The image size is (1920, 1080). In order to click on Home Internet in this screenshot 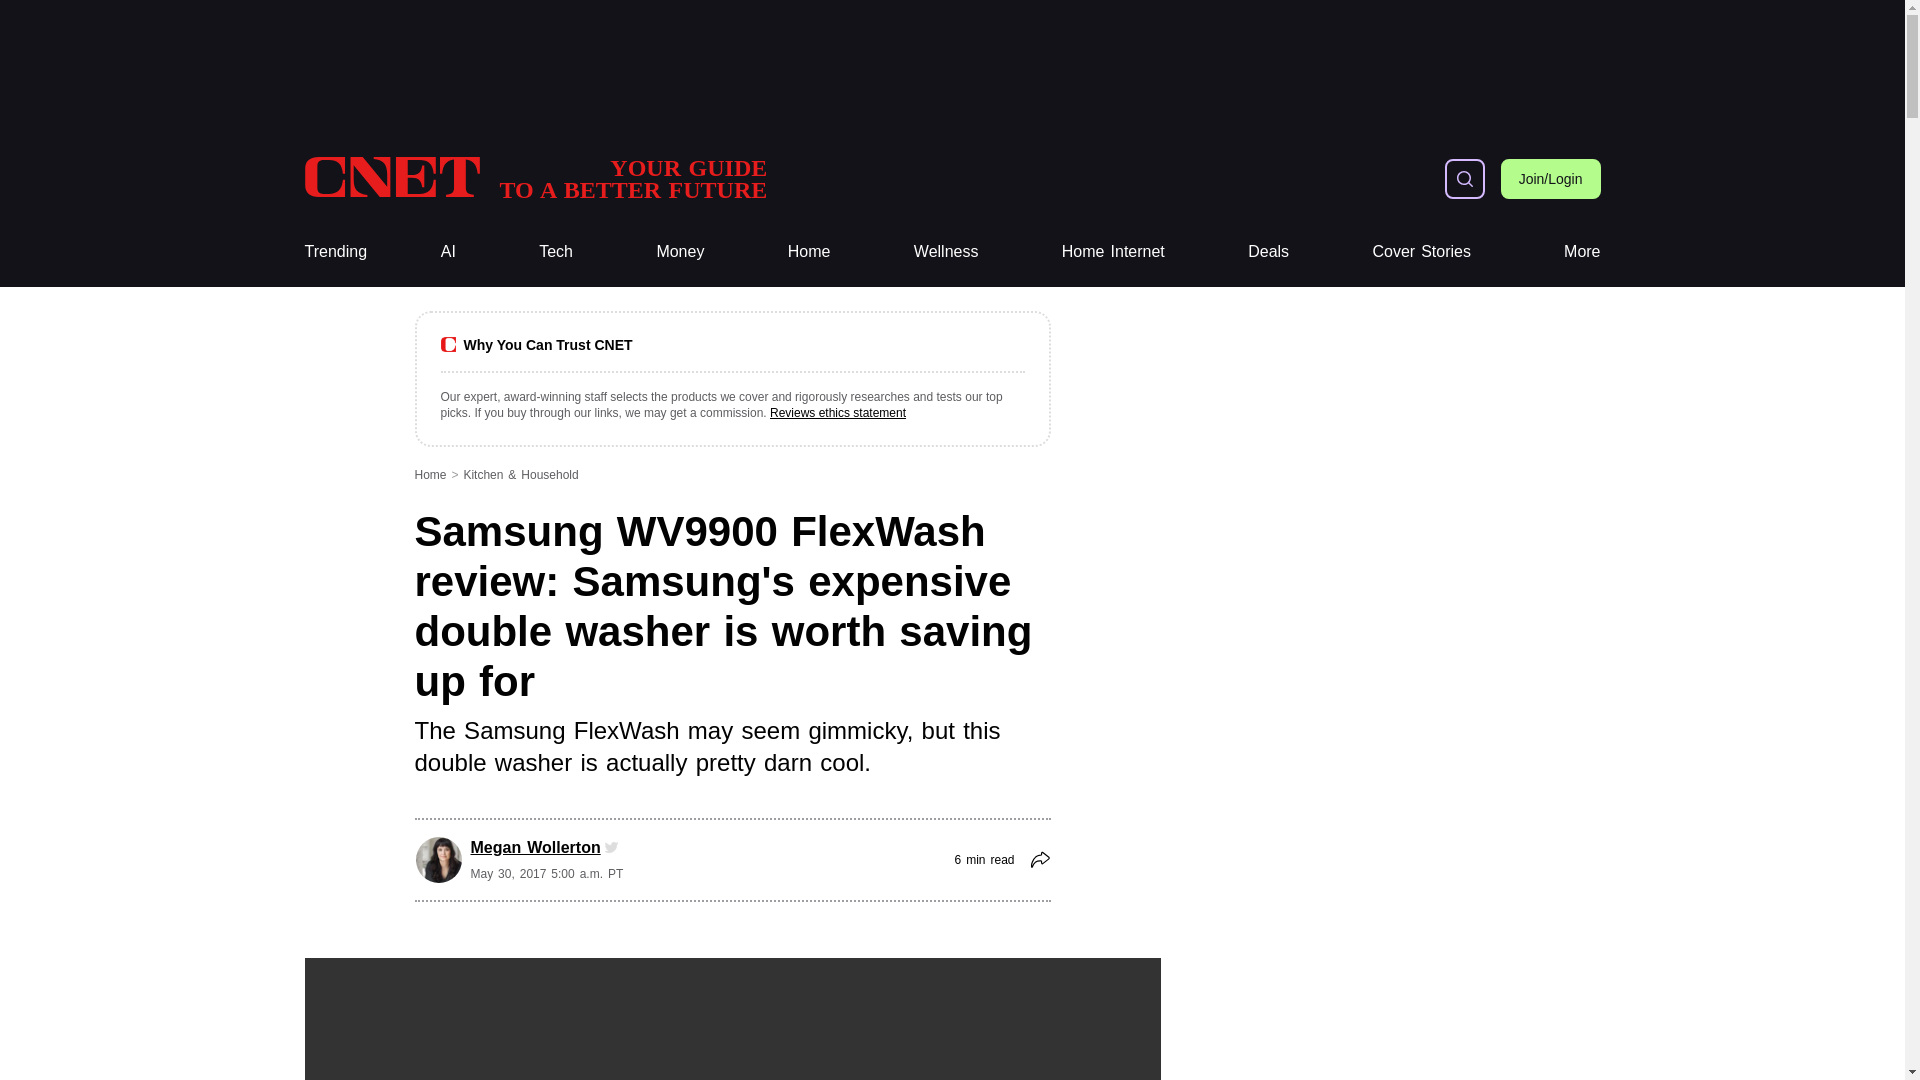, I will do `click(534, 178)`.